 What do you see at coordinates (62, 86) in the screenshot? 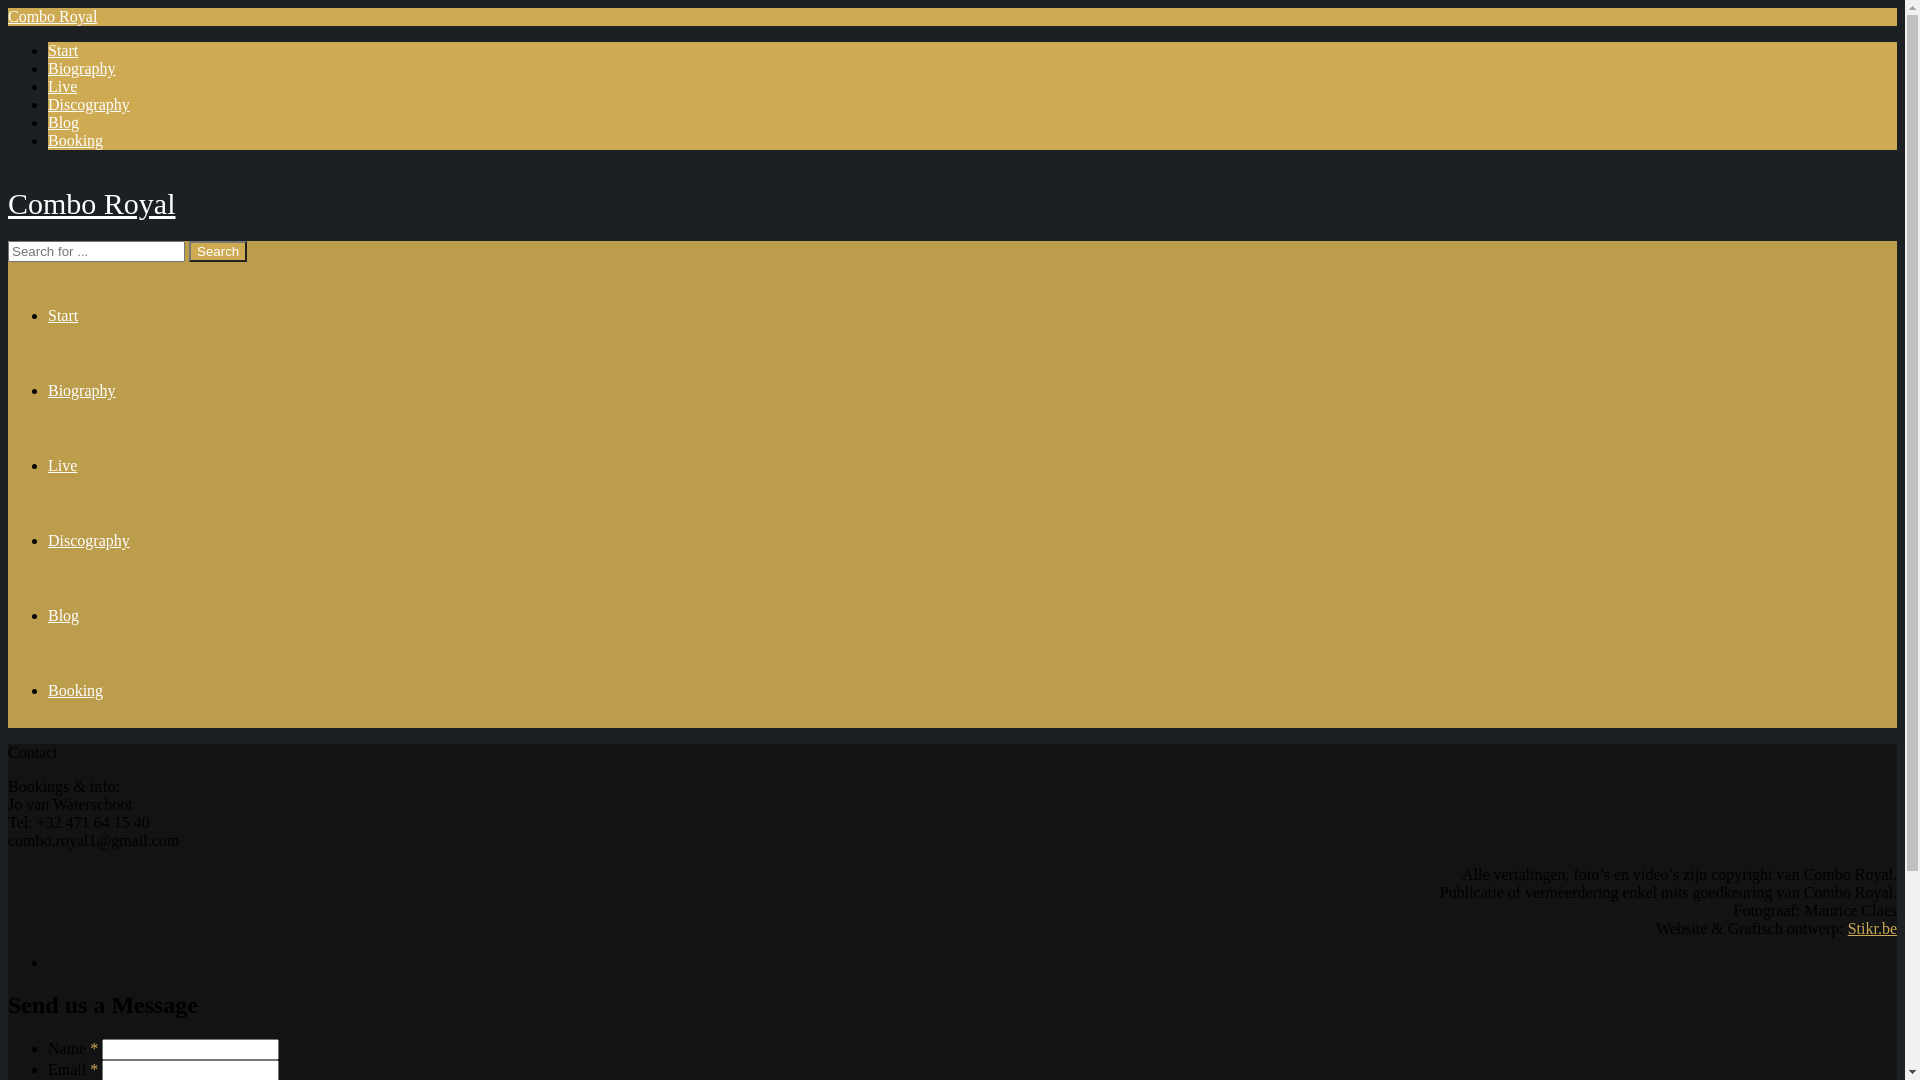
I see `Live` at bounding box center [62, 86].